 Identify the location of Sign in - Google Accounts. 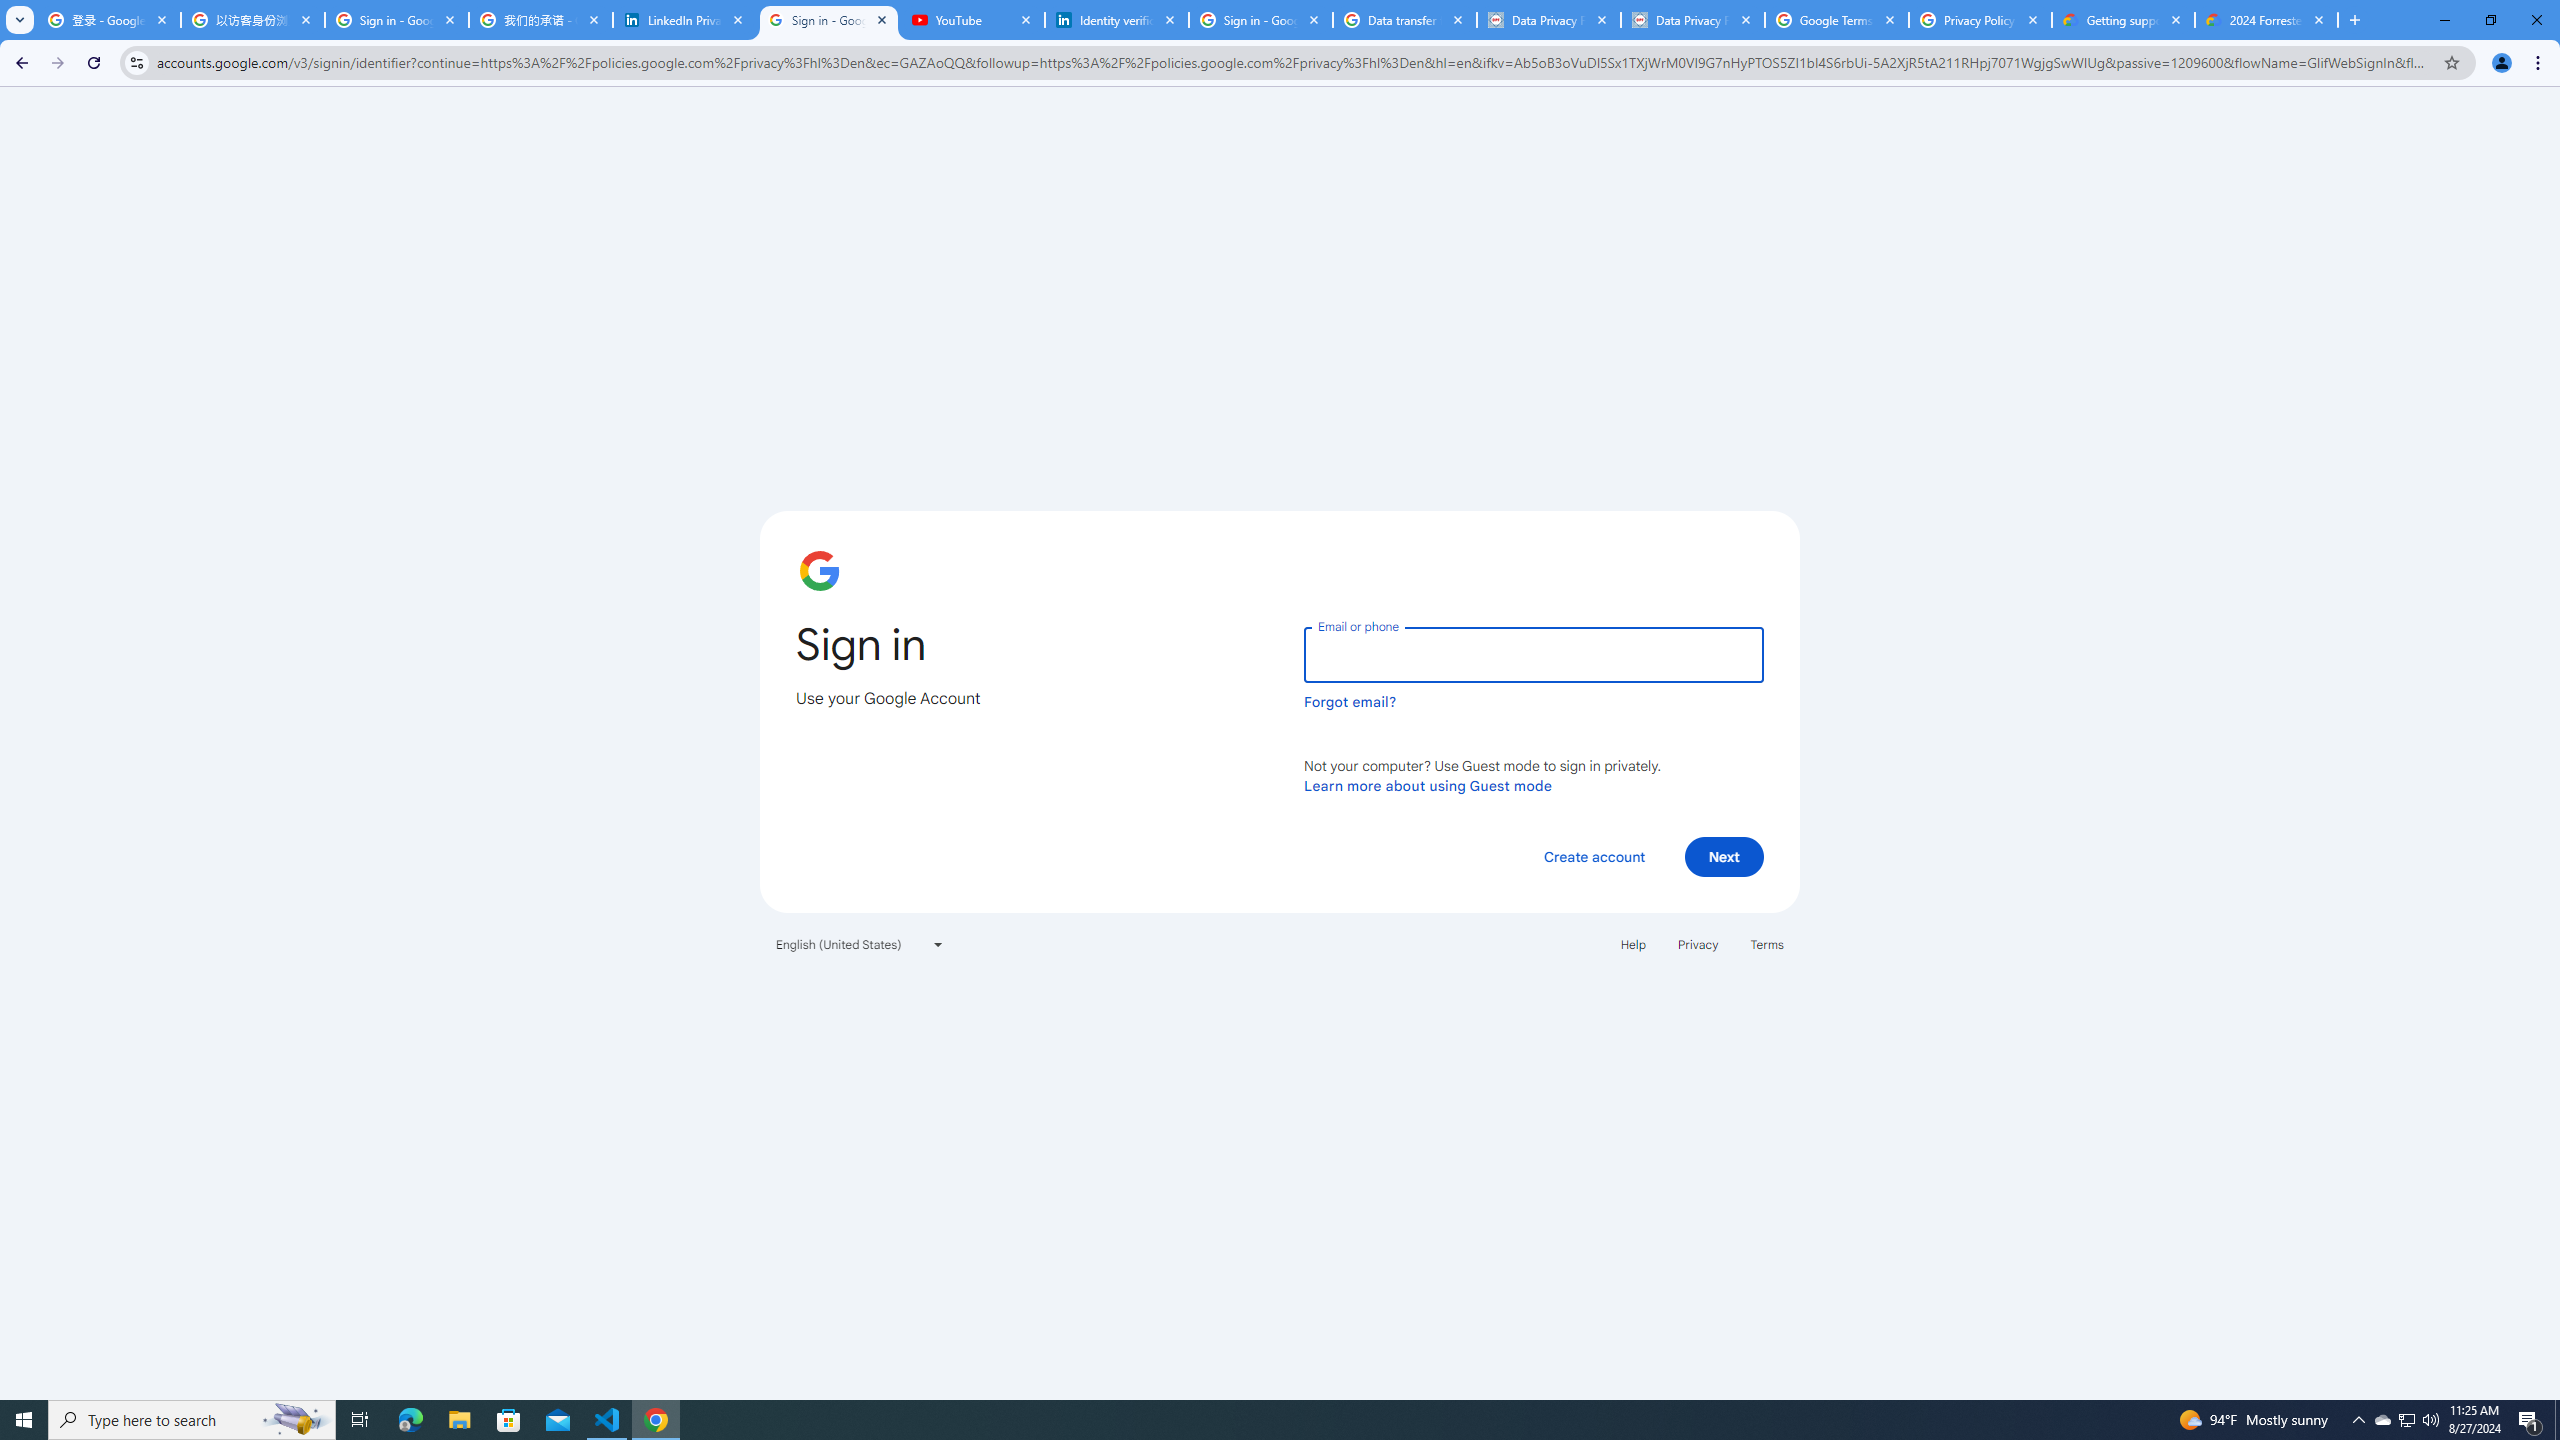
(396, 20).